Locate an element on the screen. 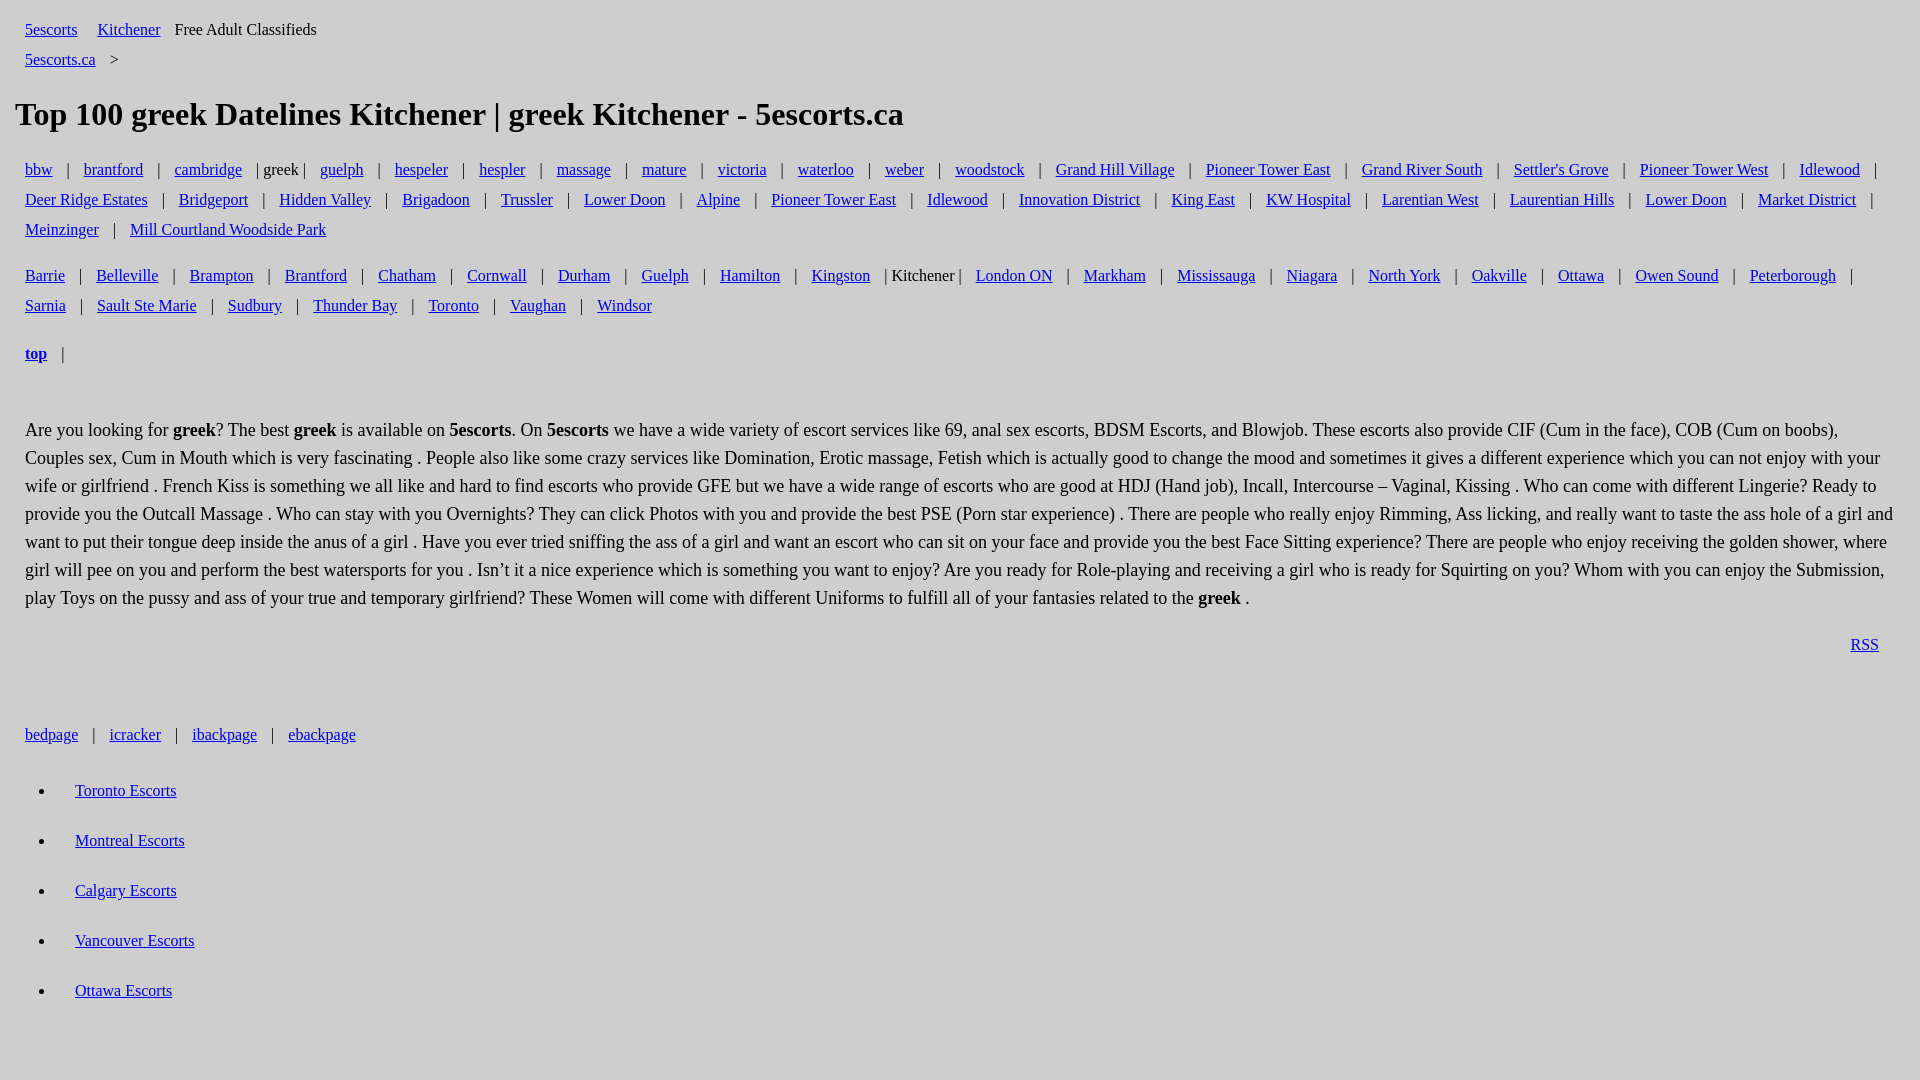 This screenshot has height=1080, width=1920. Vaughan is located at coordinates (538, 306).